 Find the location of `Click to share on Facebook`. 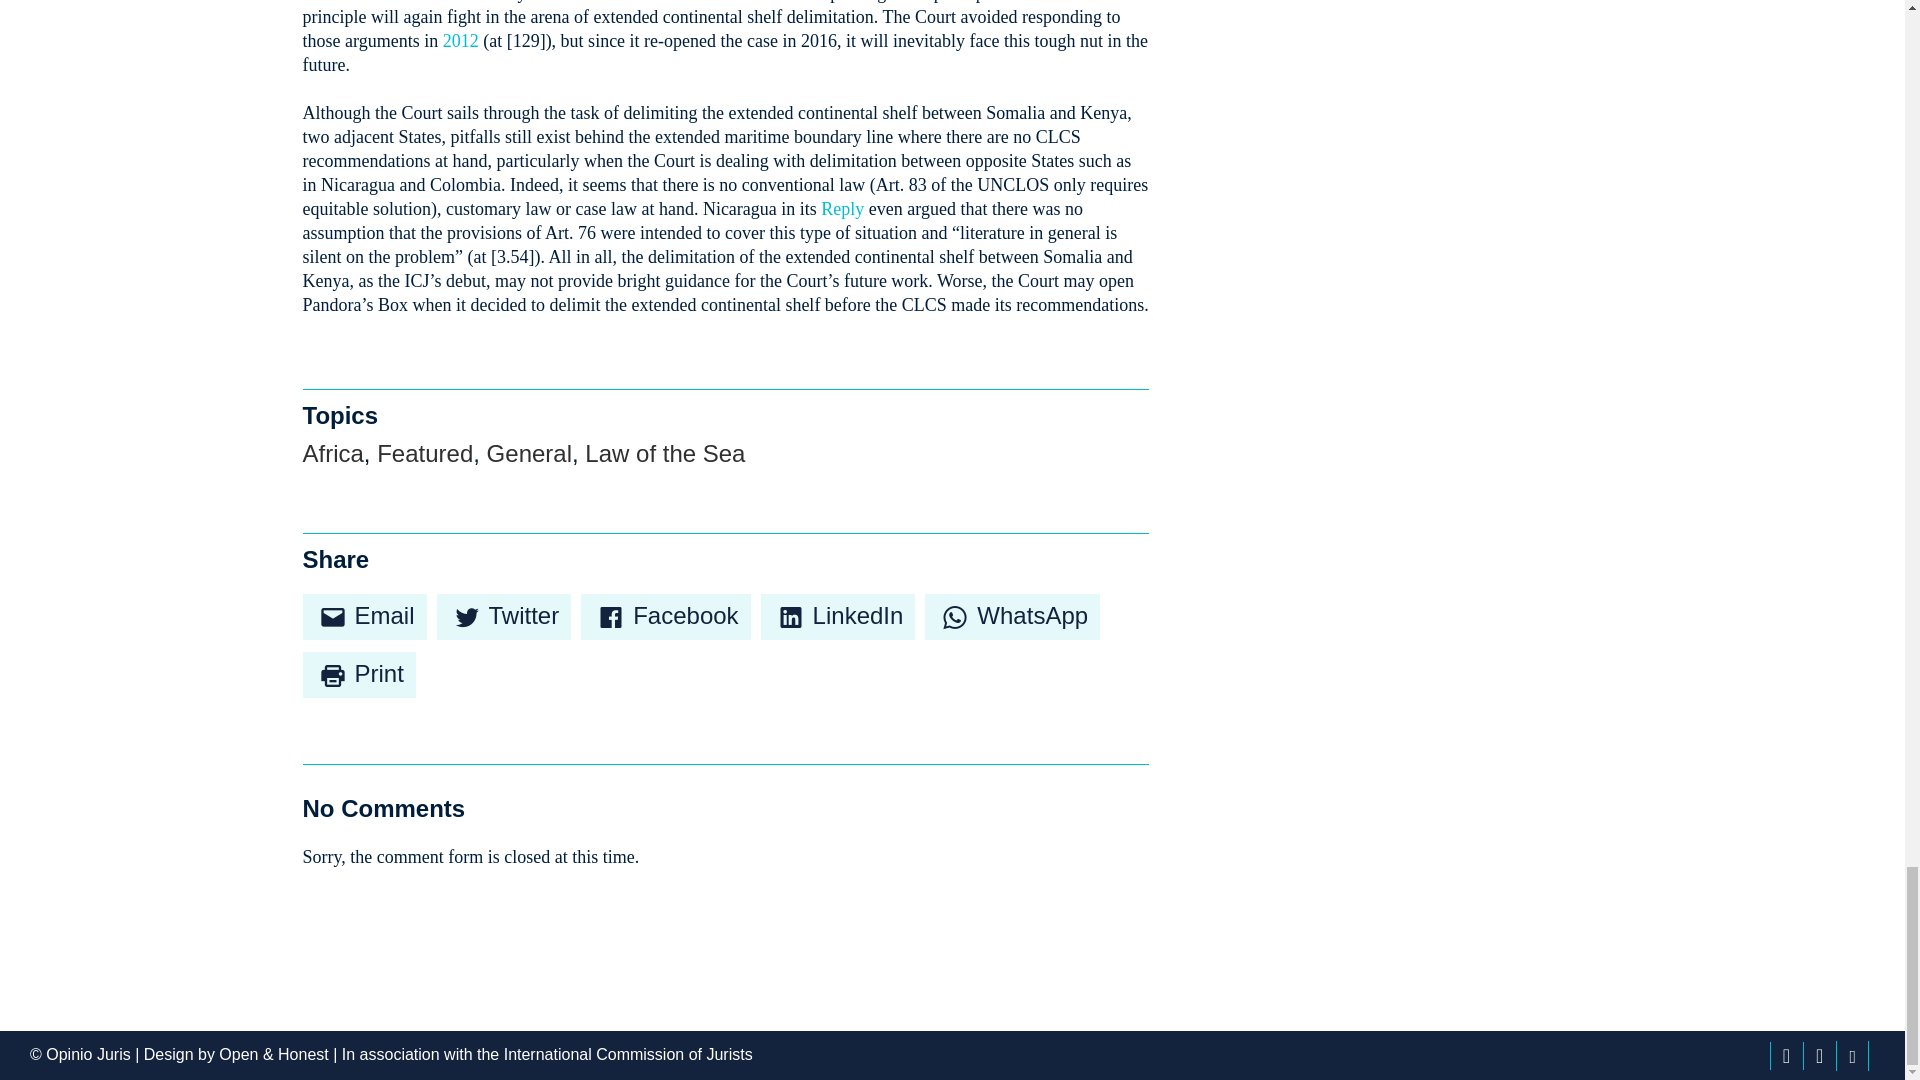

Click to share on Facebook is located at coordinates (666, 617).